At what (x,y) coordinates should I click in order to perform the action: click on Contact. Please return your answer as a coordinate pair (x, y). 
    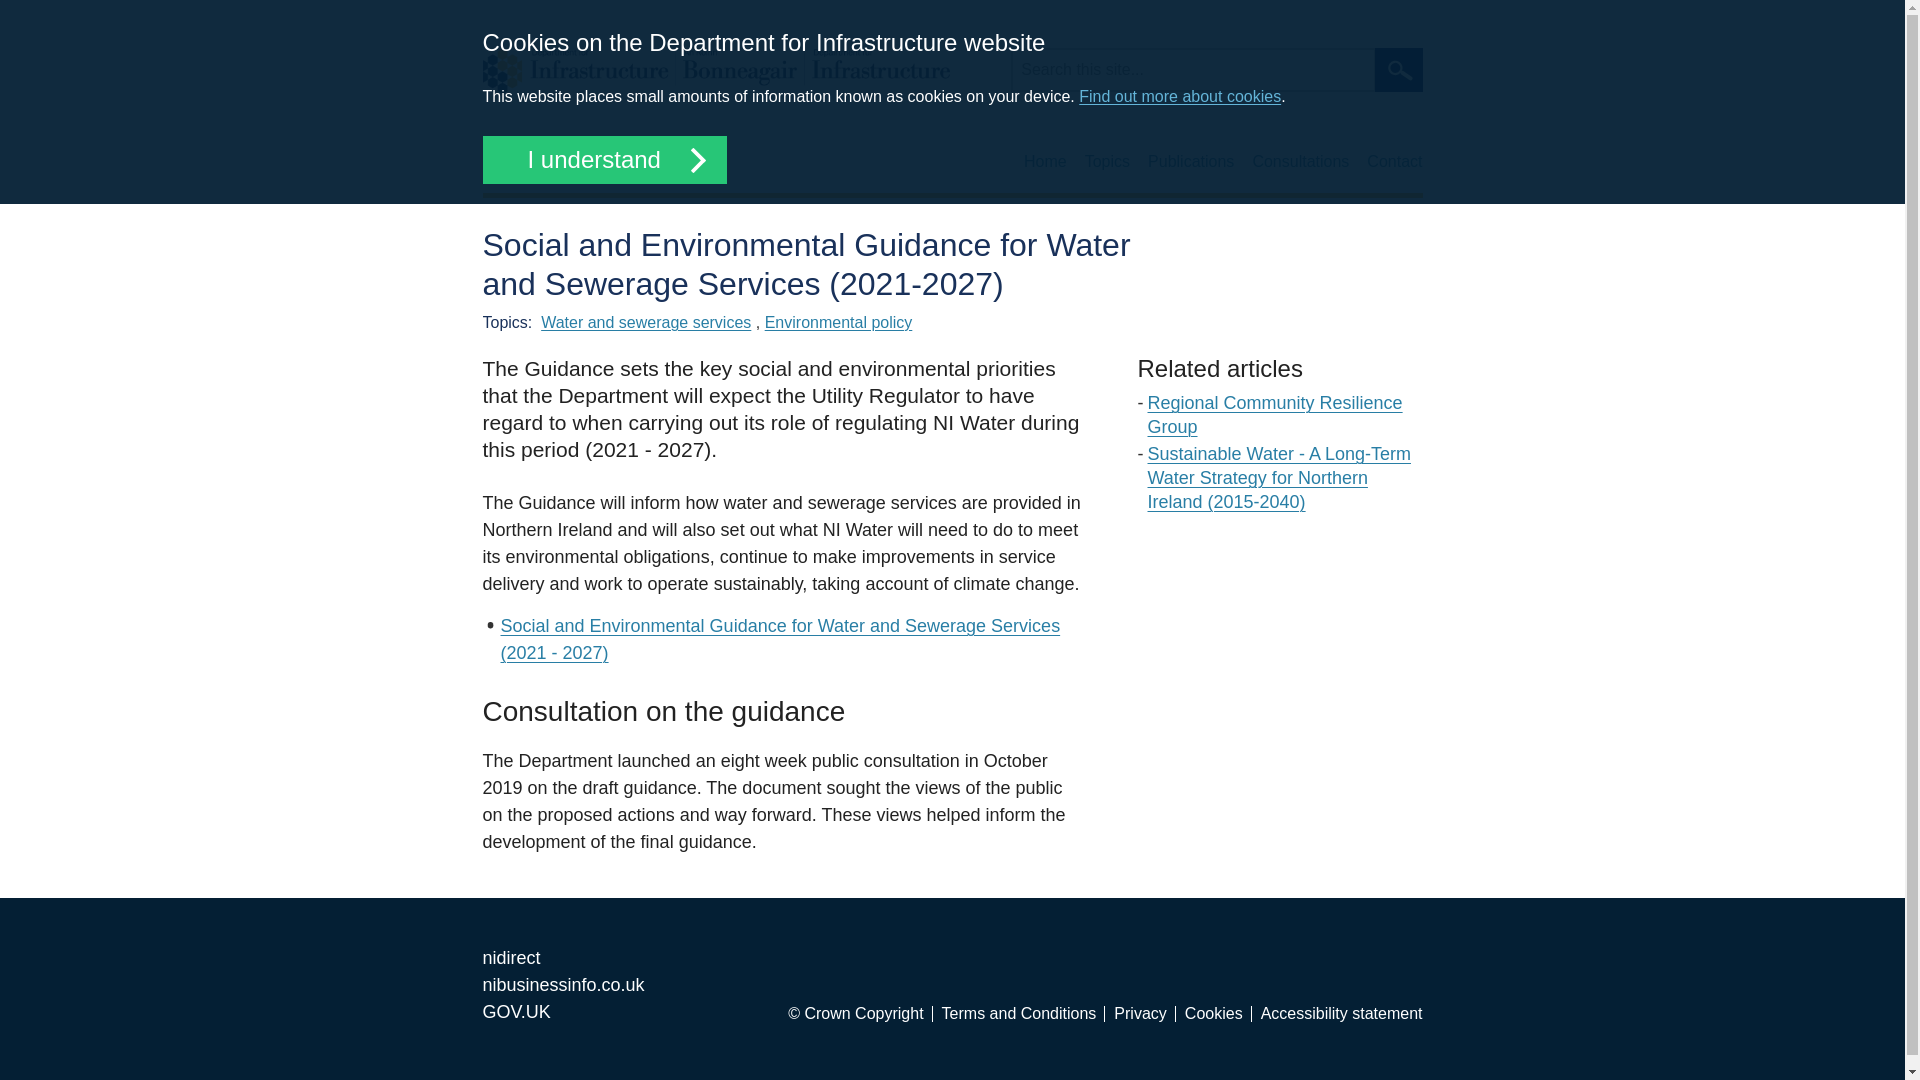
    Looking at the image, I should click on (1394, 162).